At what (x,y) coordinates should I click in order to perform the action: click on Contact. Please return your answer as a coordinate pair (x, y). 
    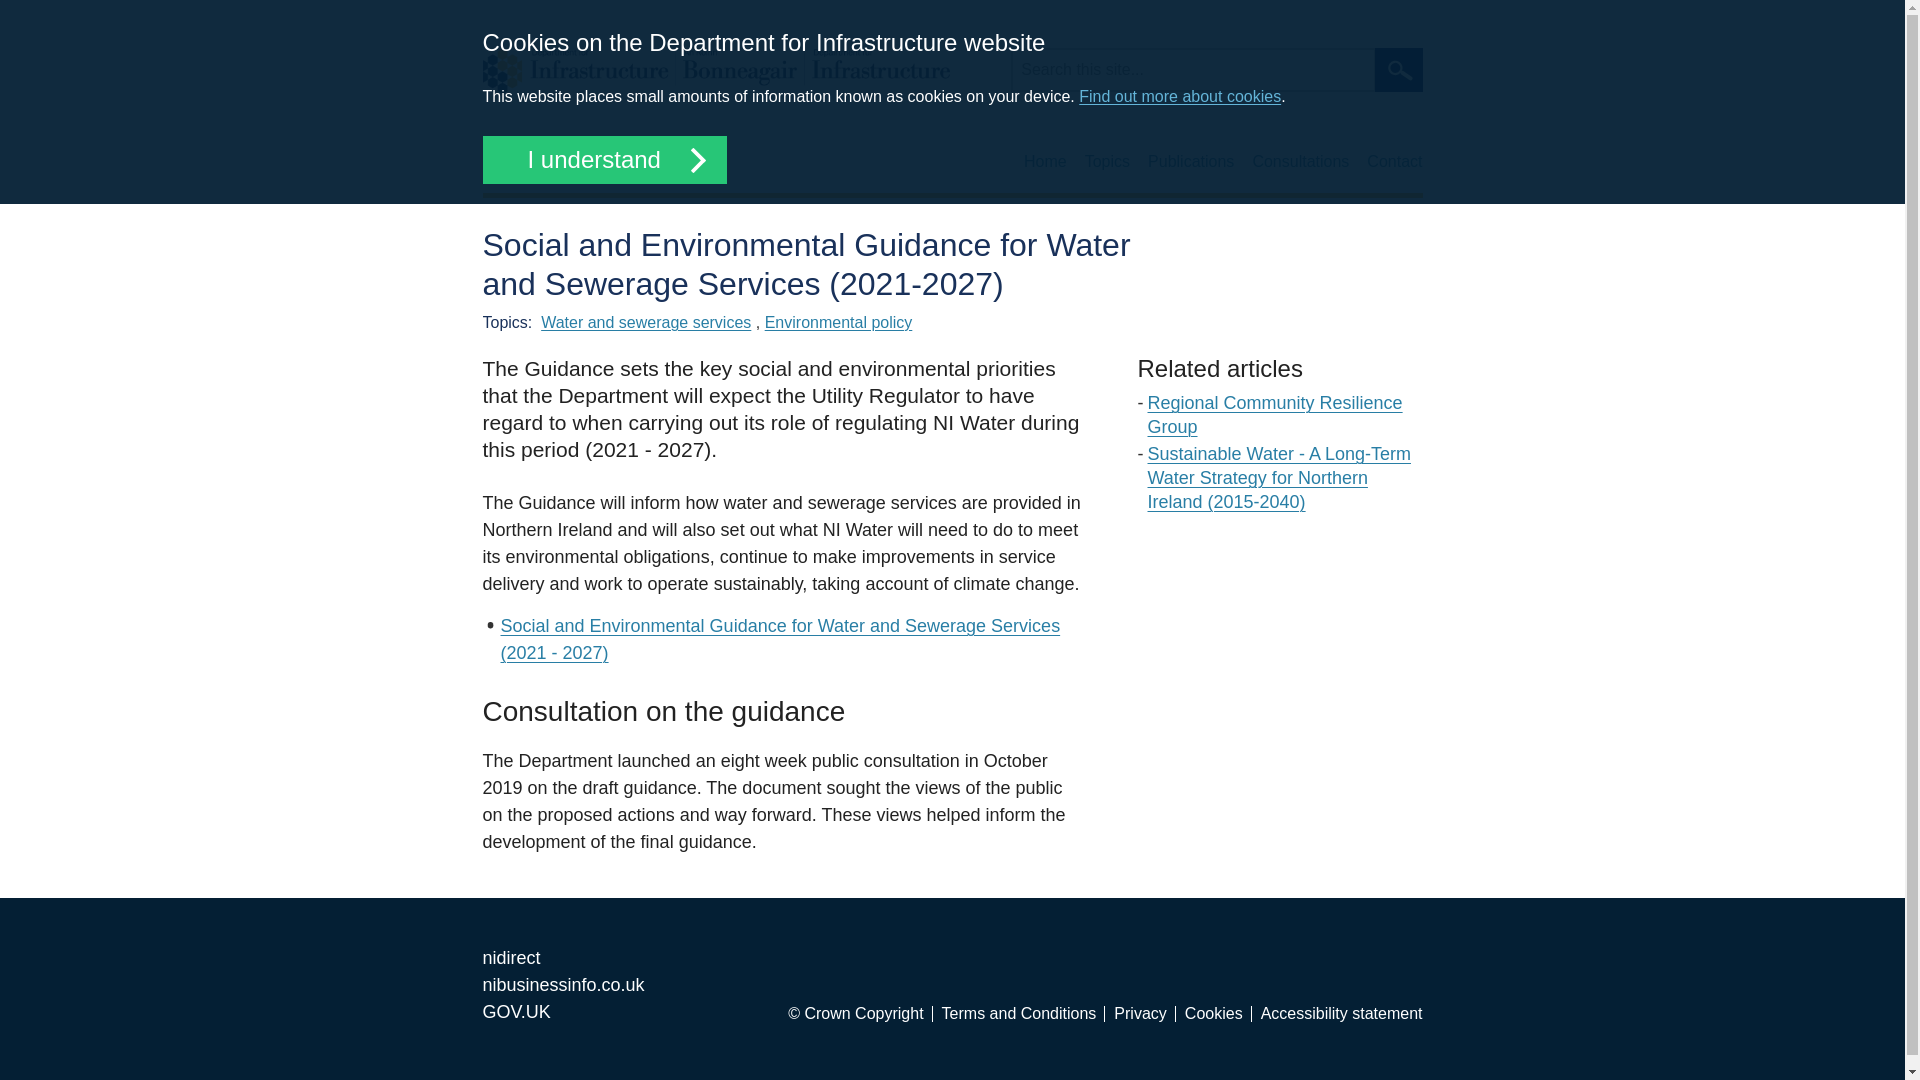
    Looking at the image, I should click on (1394, 162).